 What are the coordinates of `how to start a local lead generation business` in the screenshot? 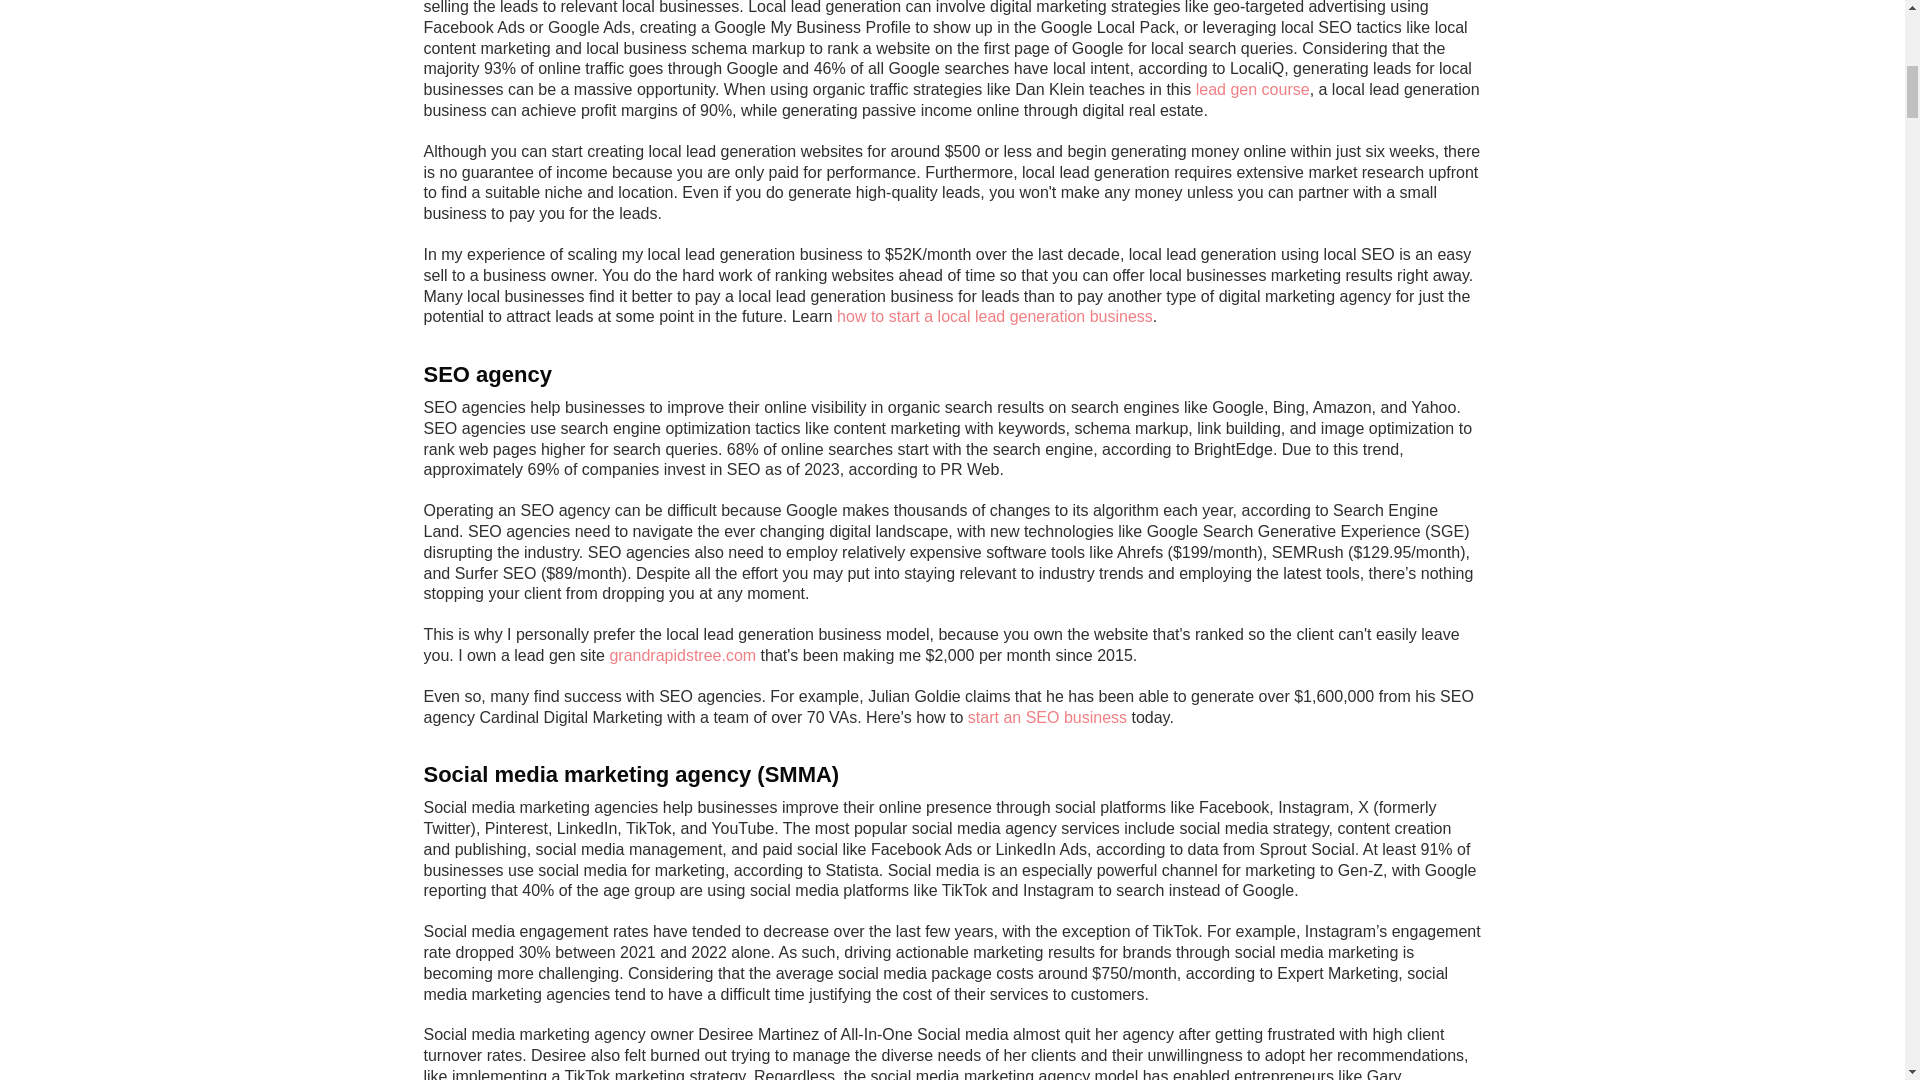 It's located at (995, 316).